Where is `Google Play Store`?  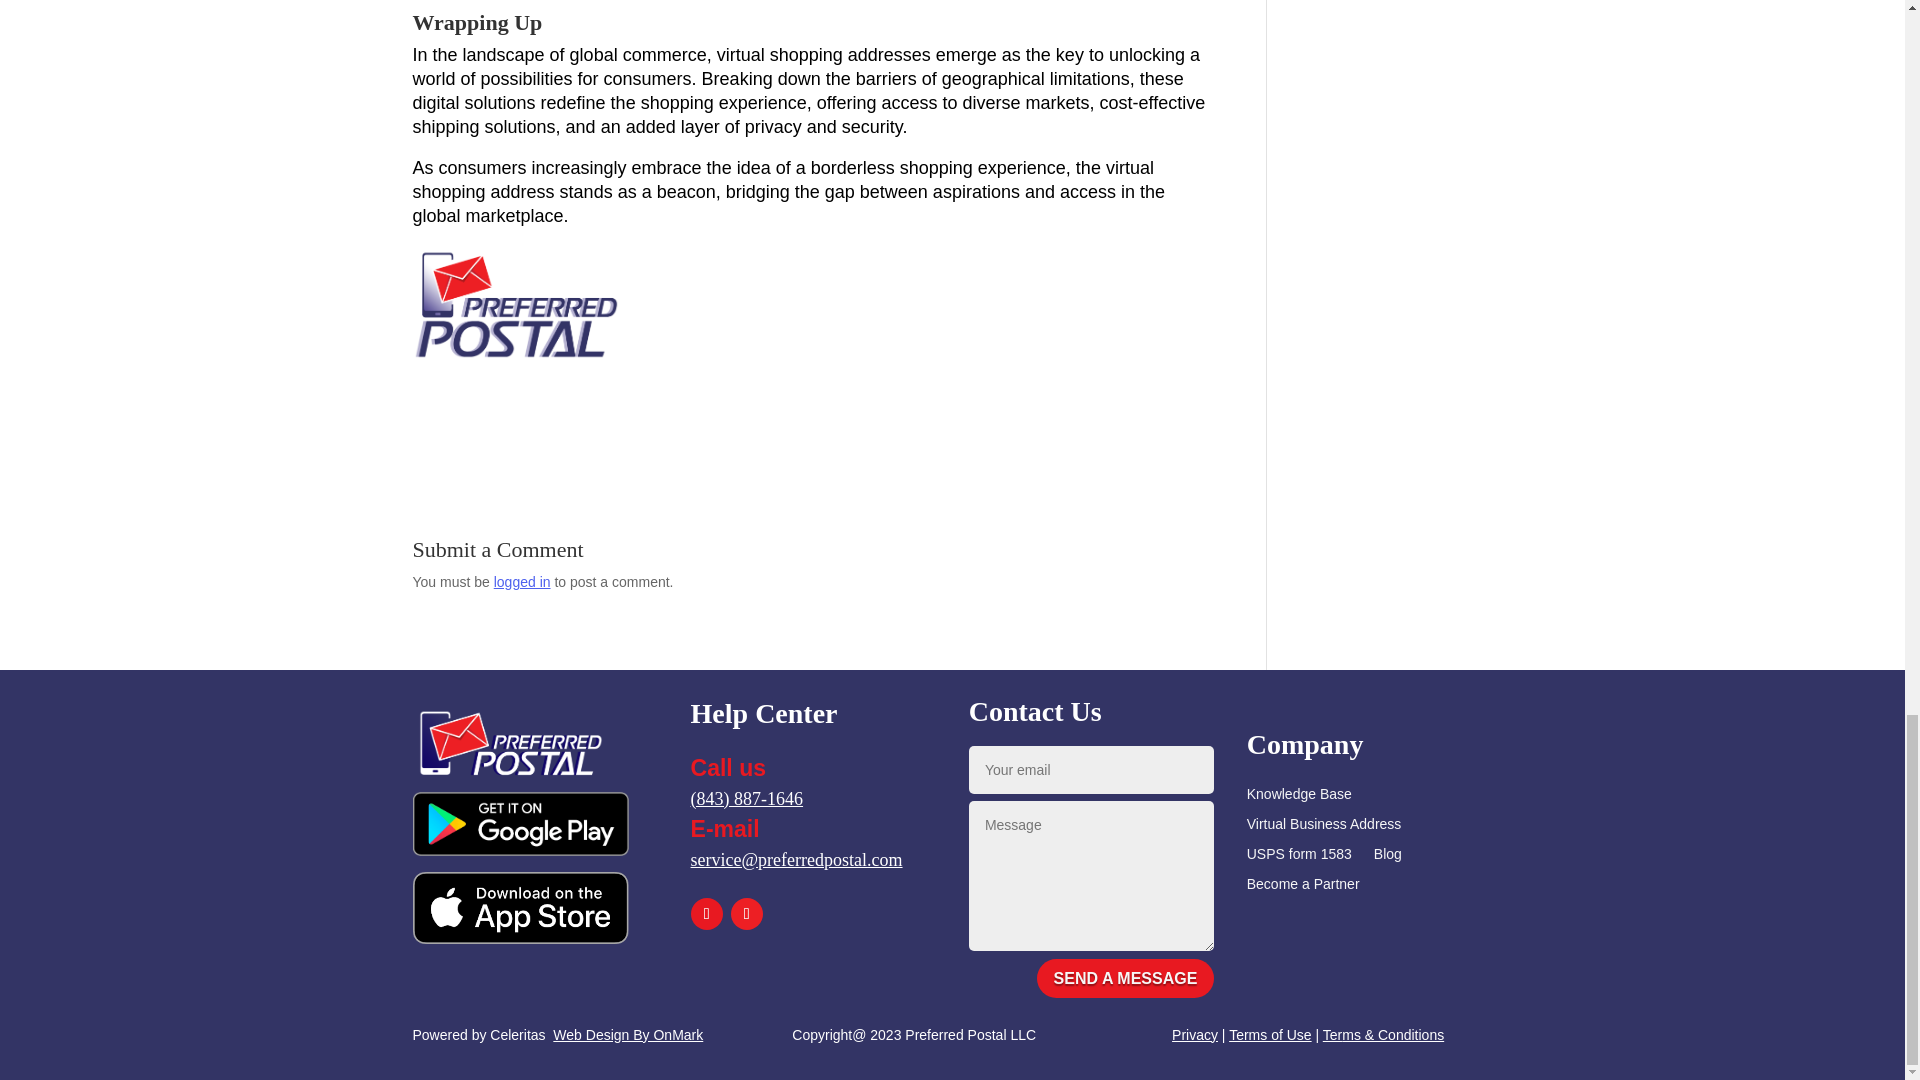 Google Play Store is located at coordinates (520, 824).